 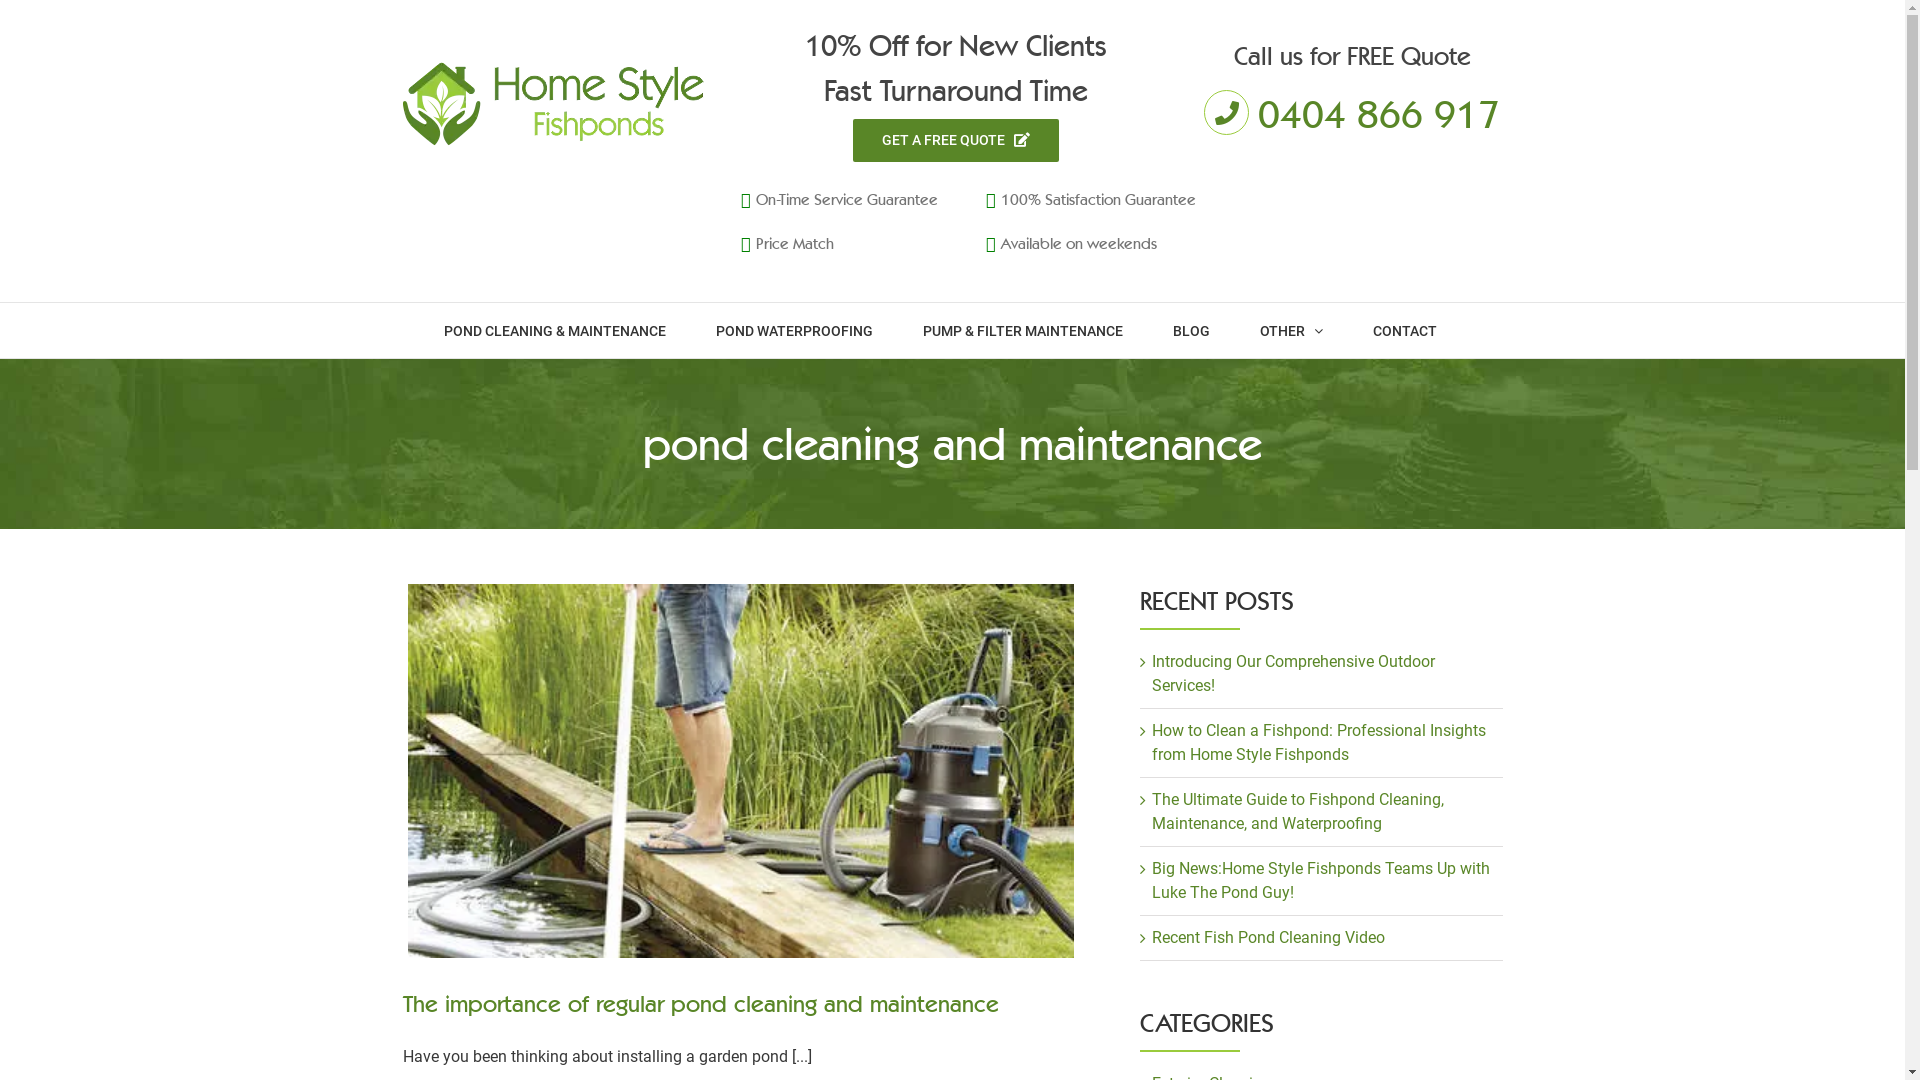 I want to click on GET A FREE QUOTE, so click(x=956, y=140).